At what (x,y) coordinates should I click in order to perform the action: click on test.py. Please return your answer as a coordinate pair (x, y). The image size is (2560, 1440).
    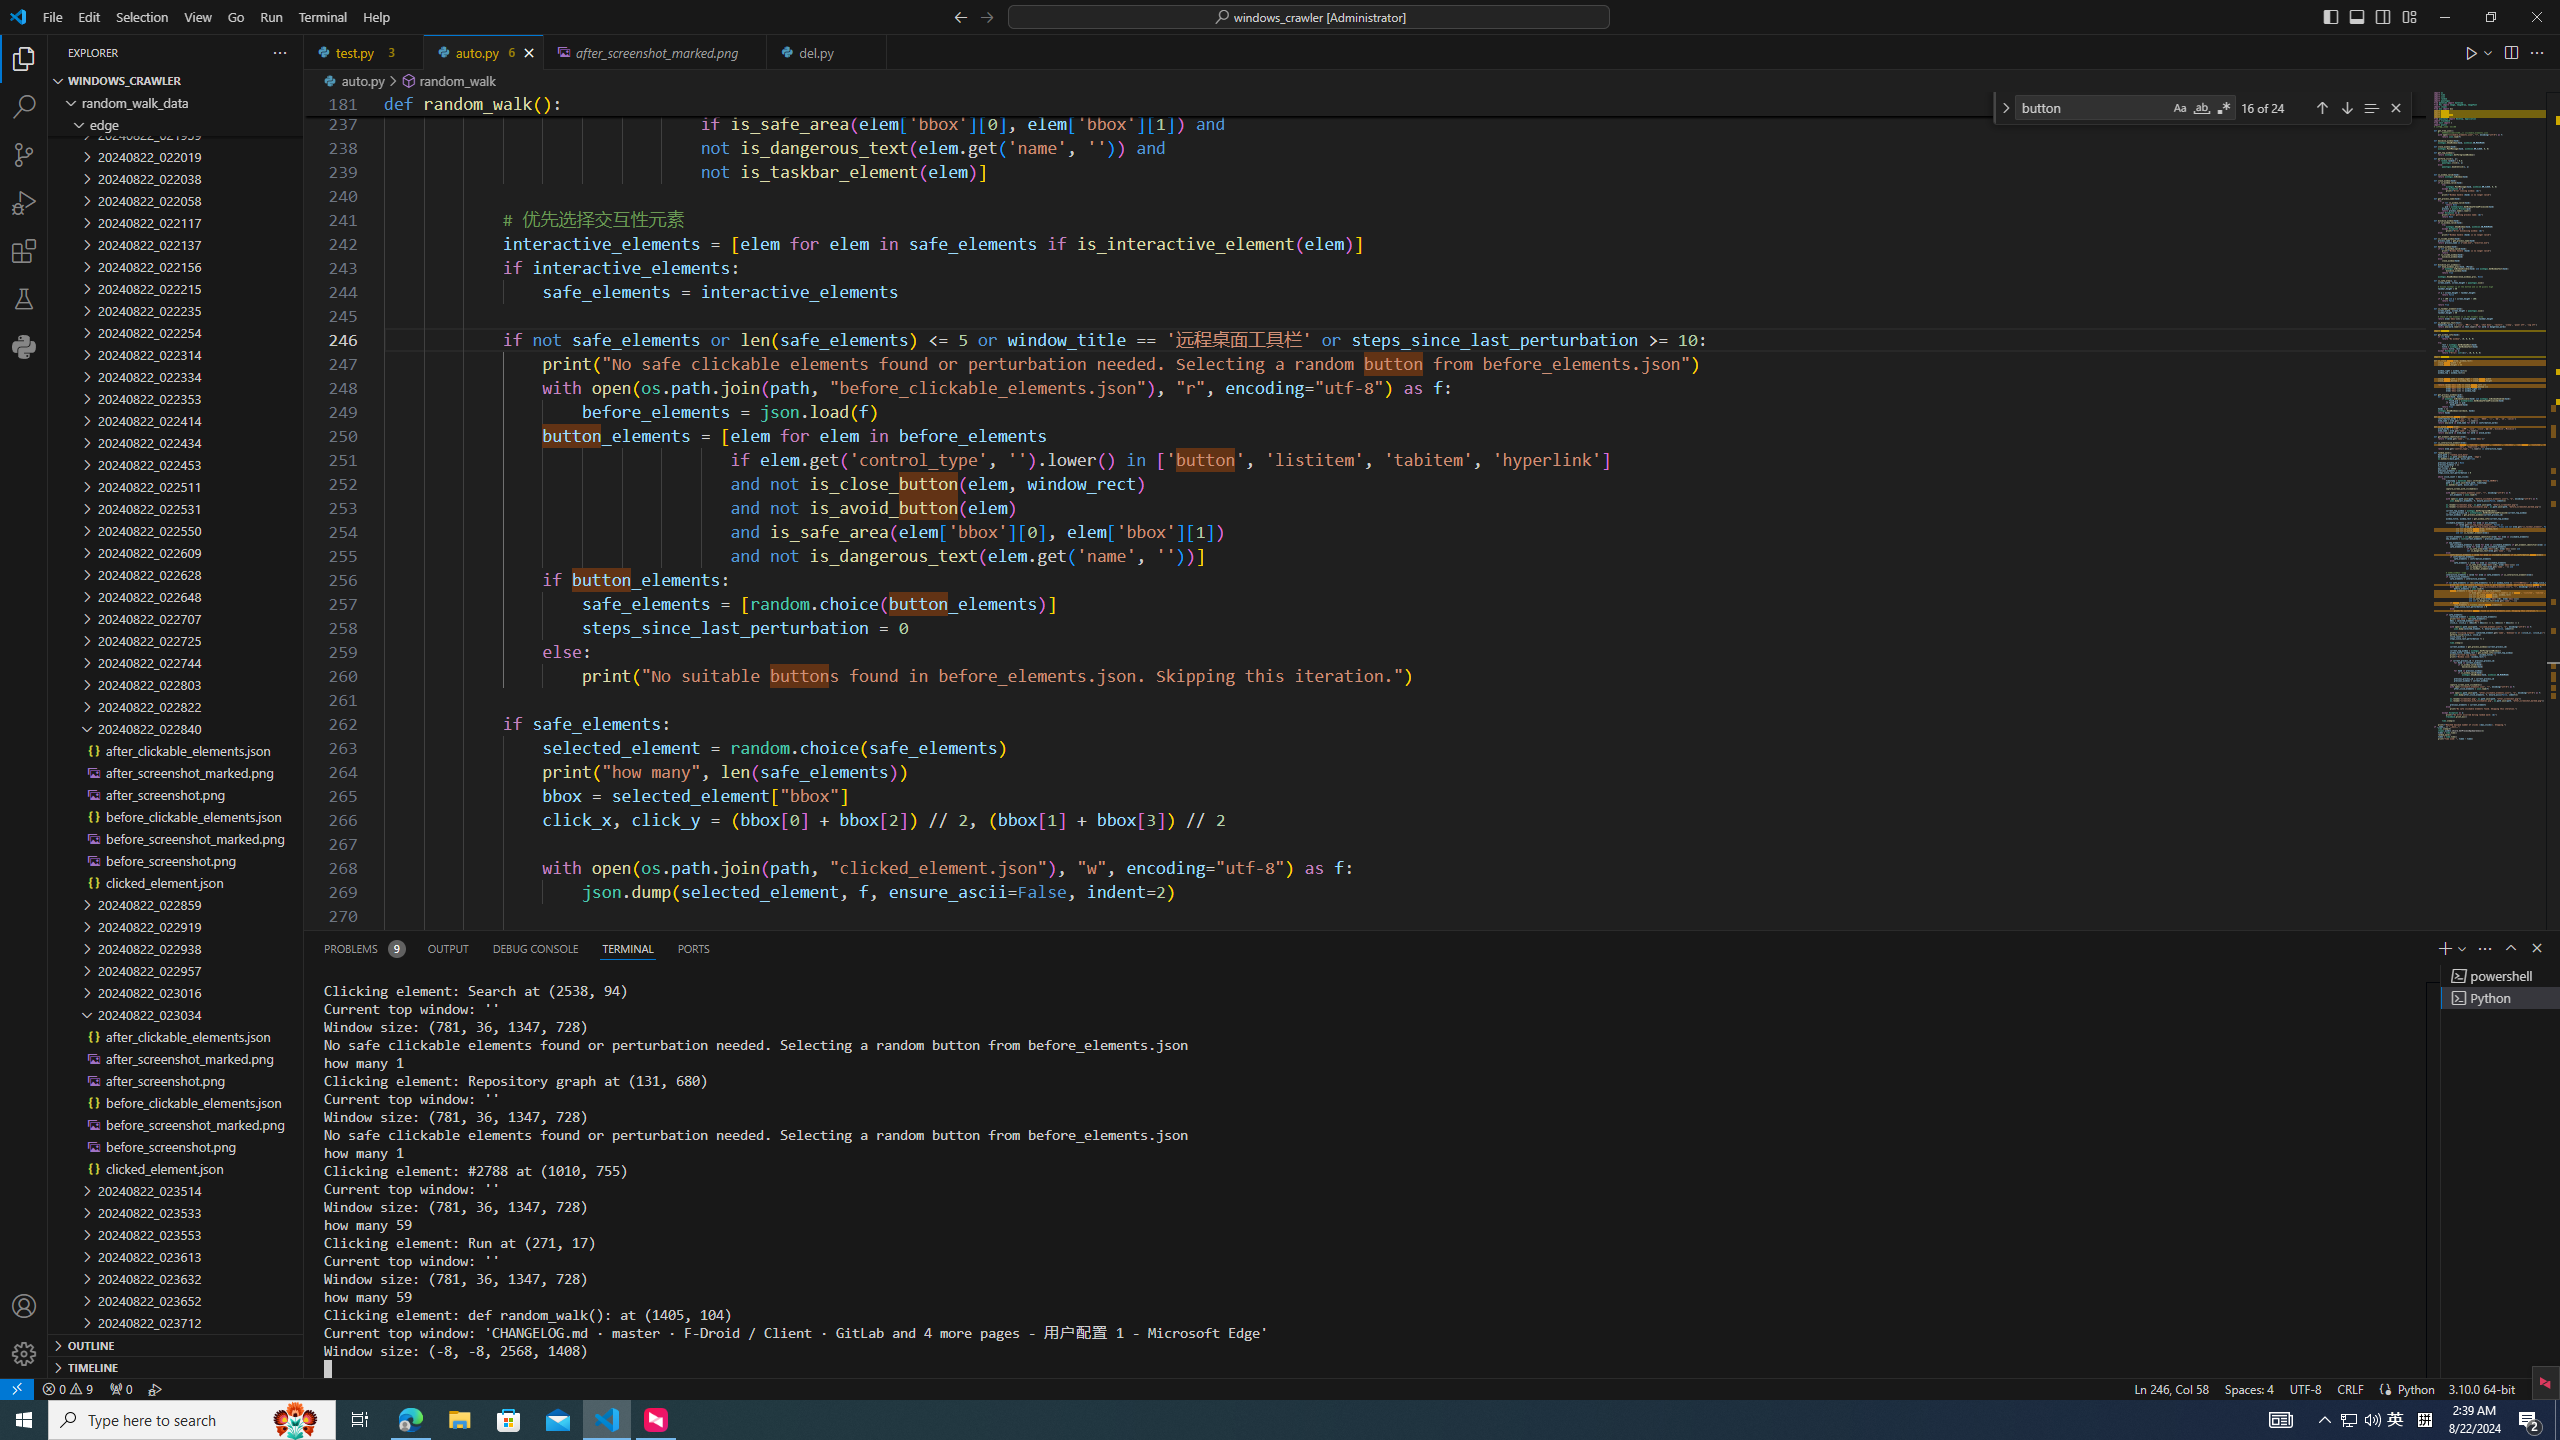
    Looking at the image, I should click on (364, 52).